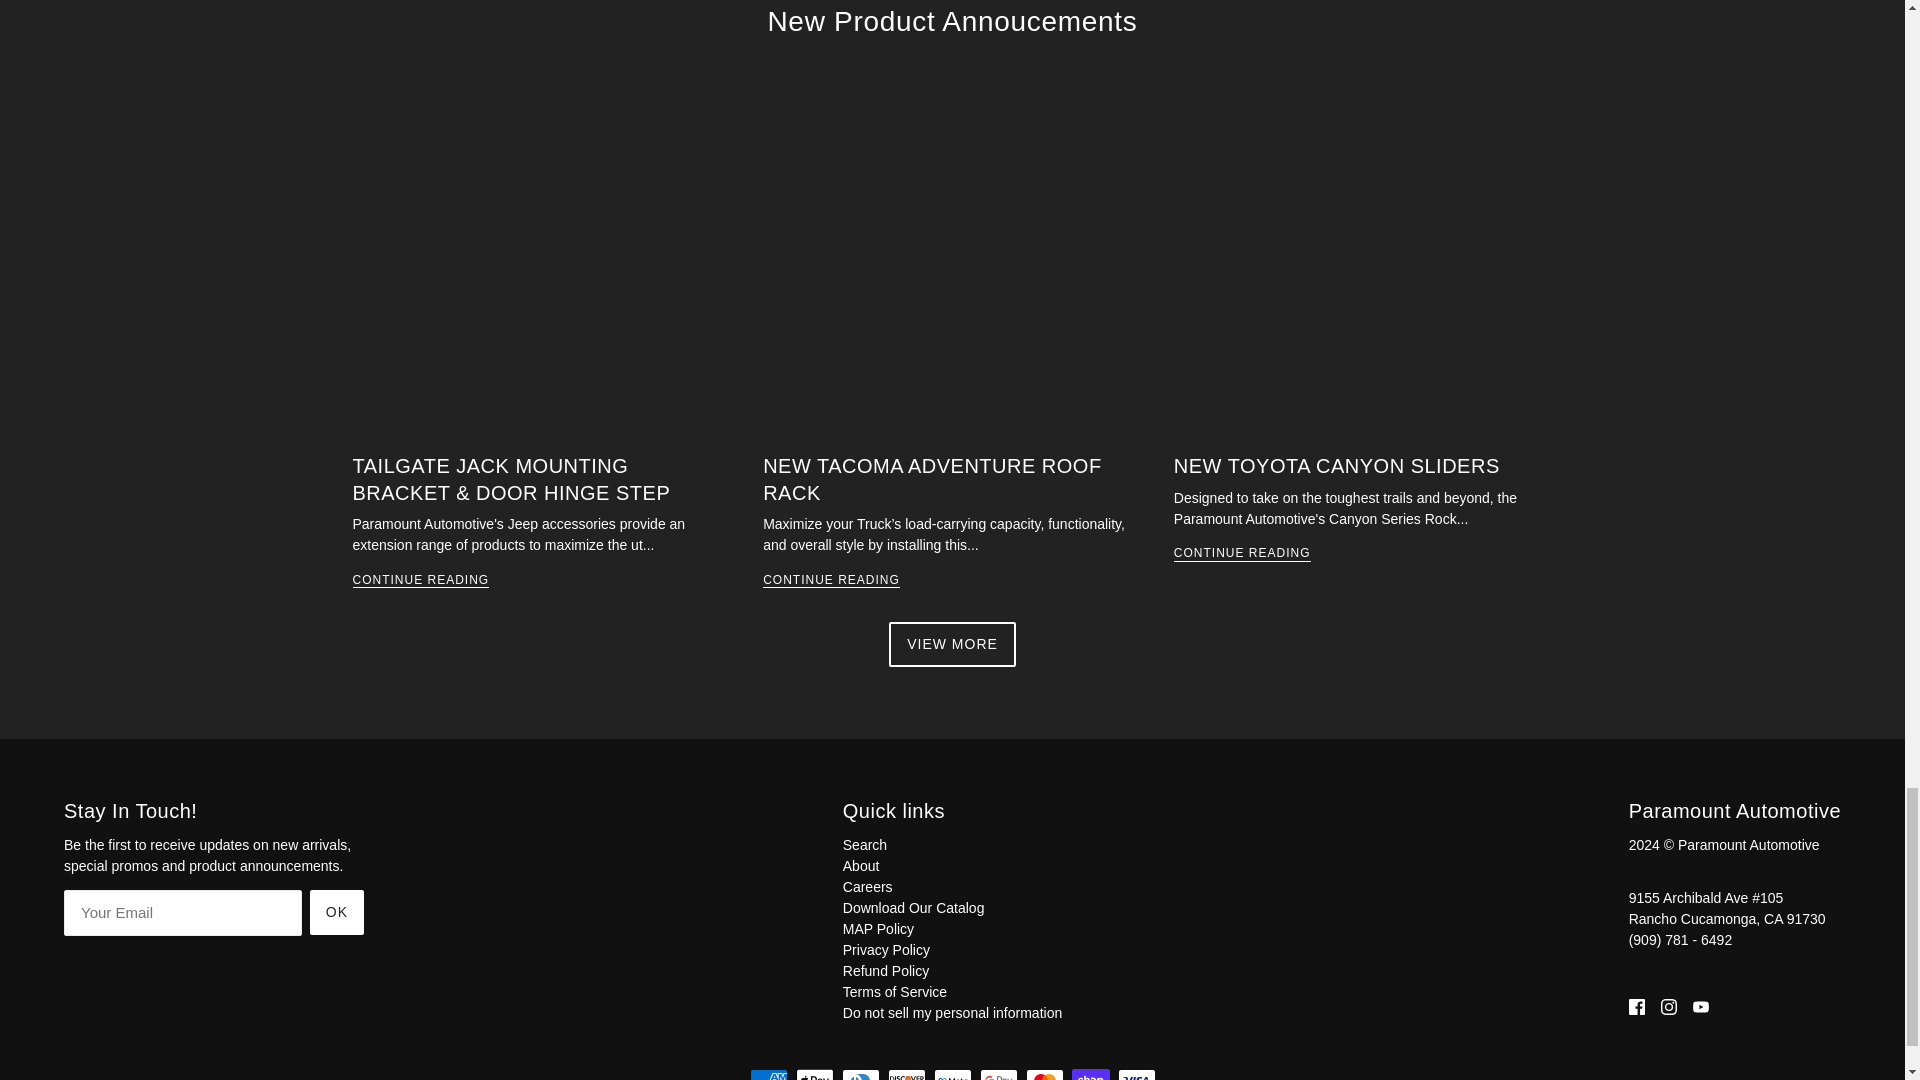 The width and height of the screenshot is (1920, 1080). Describe the element at coordinates (1044, 1074) in the screenshot. I see `Mastercard` at that location.